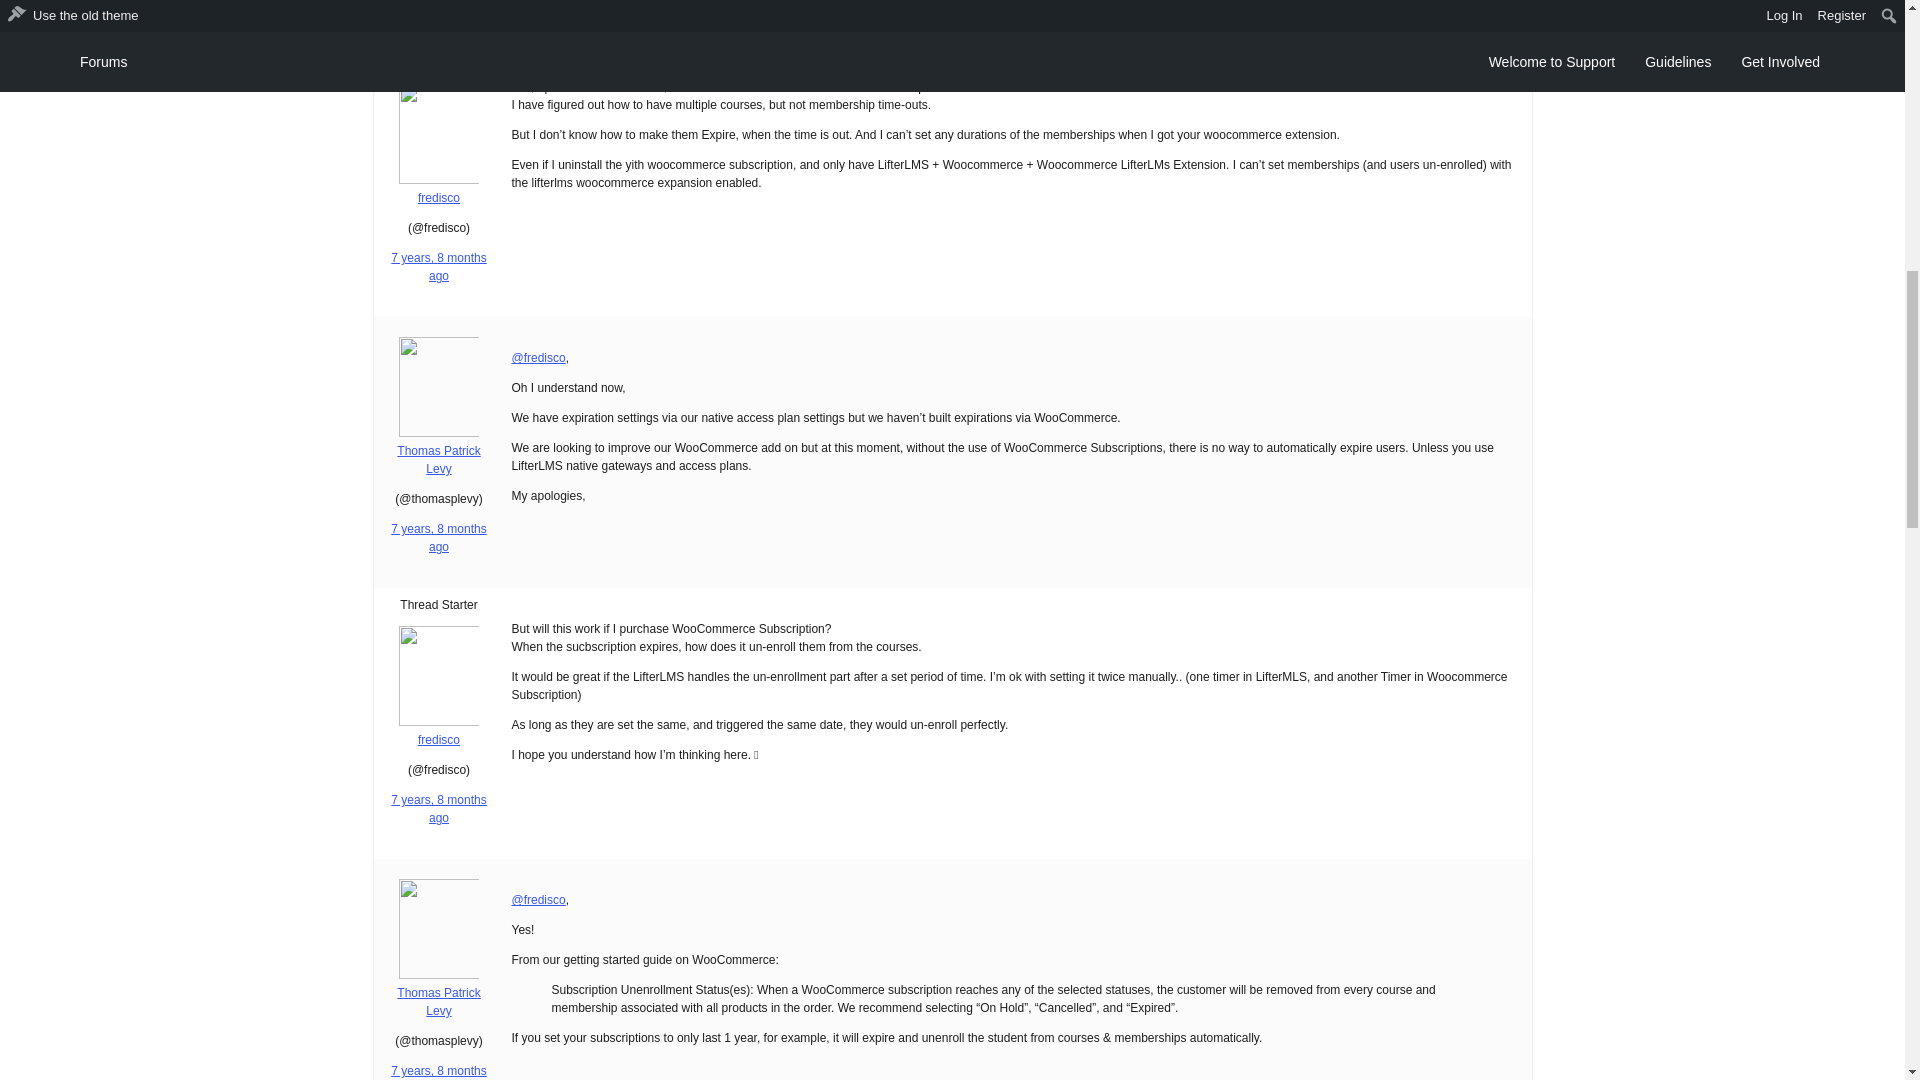 The width and height of the screenshot is (1920, 1080). What do you see at coordinates (438, 605) in the screenshot?
I see `This person created the thread` at bounding box center [438, 605].